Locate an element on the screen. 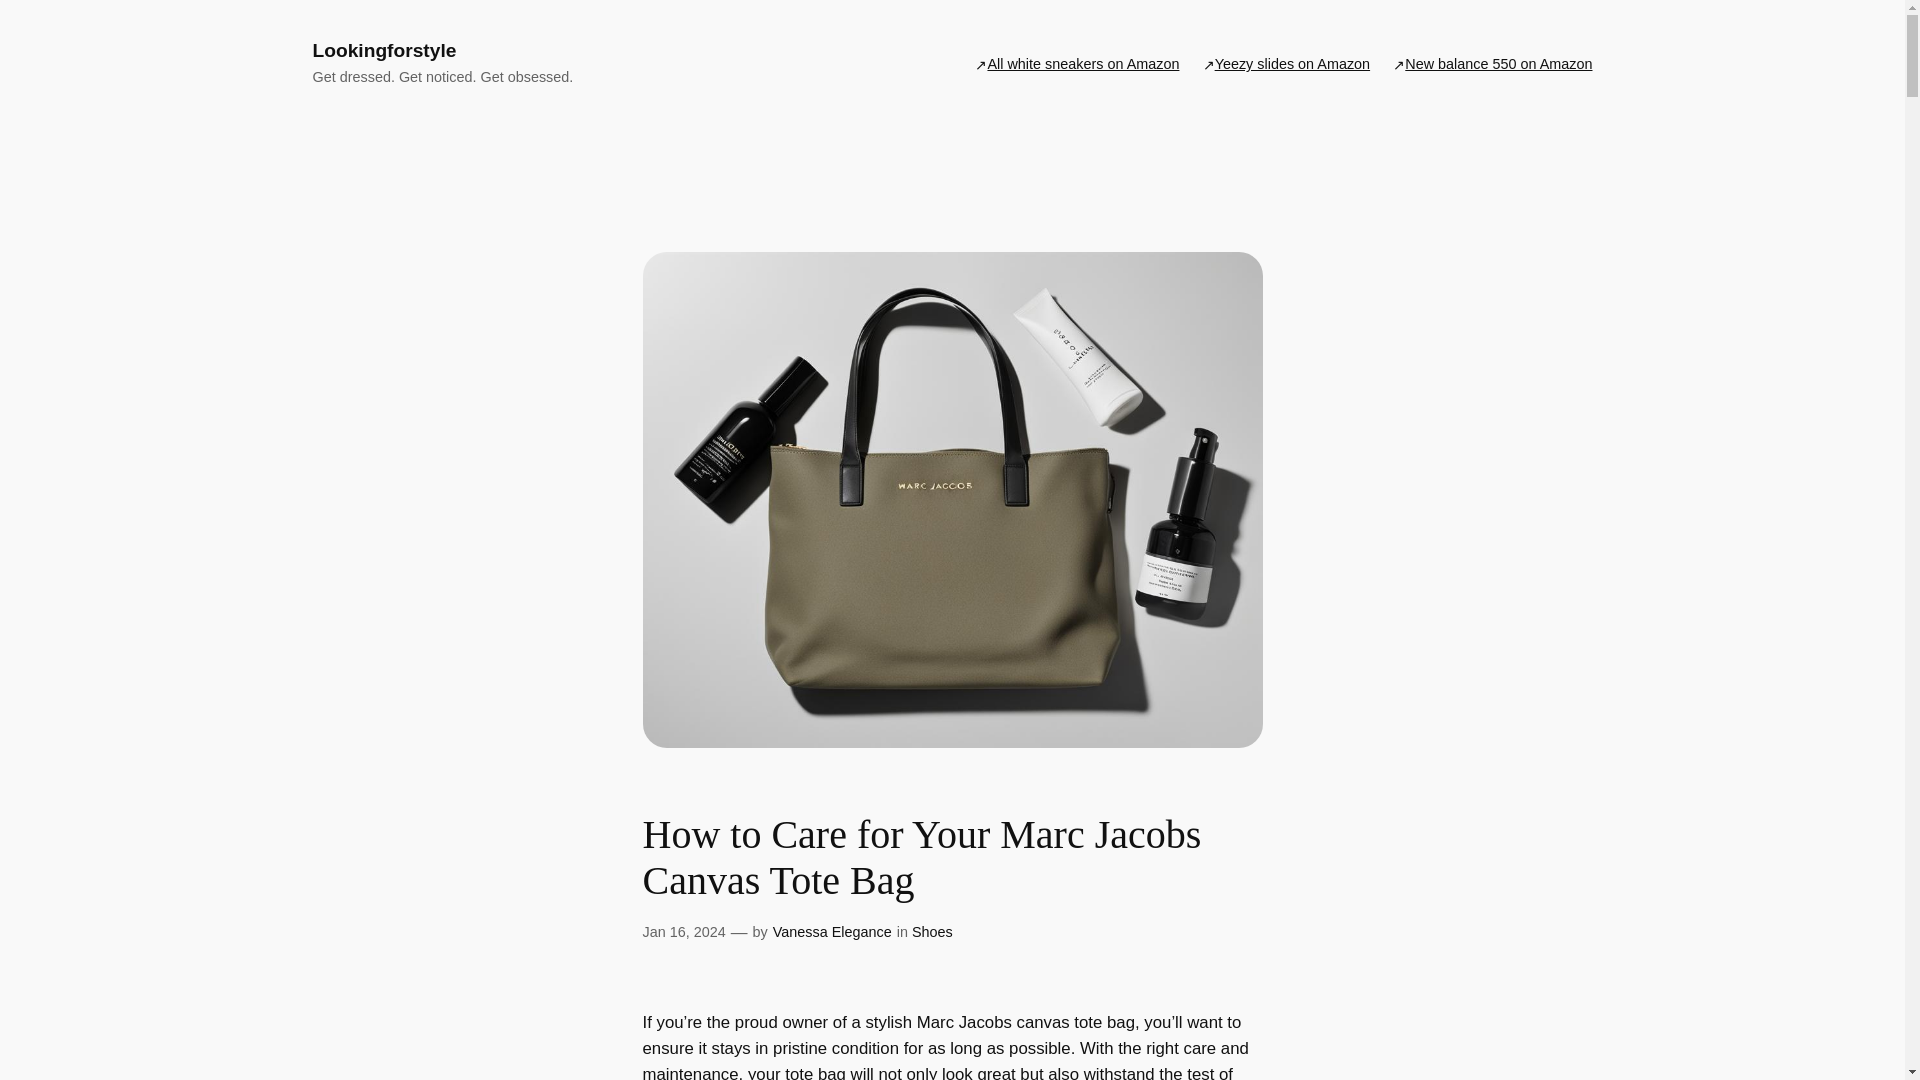 The height and width of the screenshot is (1080, 1920). Vanessa Elegance is located at coordinates (832, 932).